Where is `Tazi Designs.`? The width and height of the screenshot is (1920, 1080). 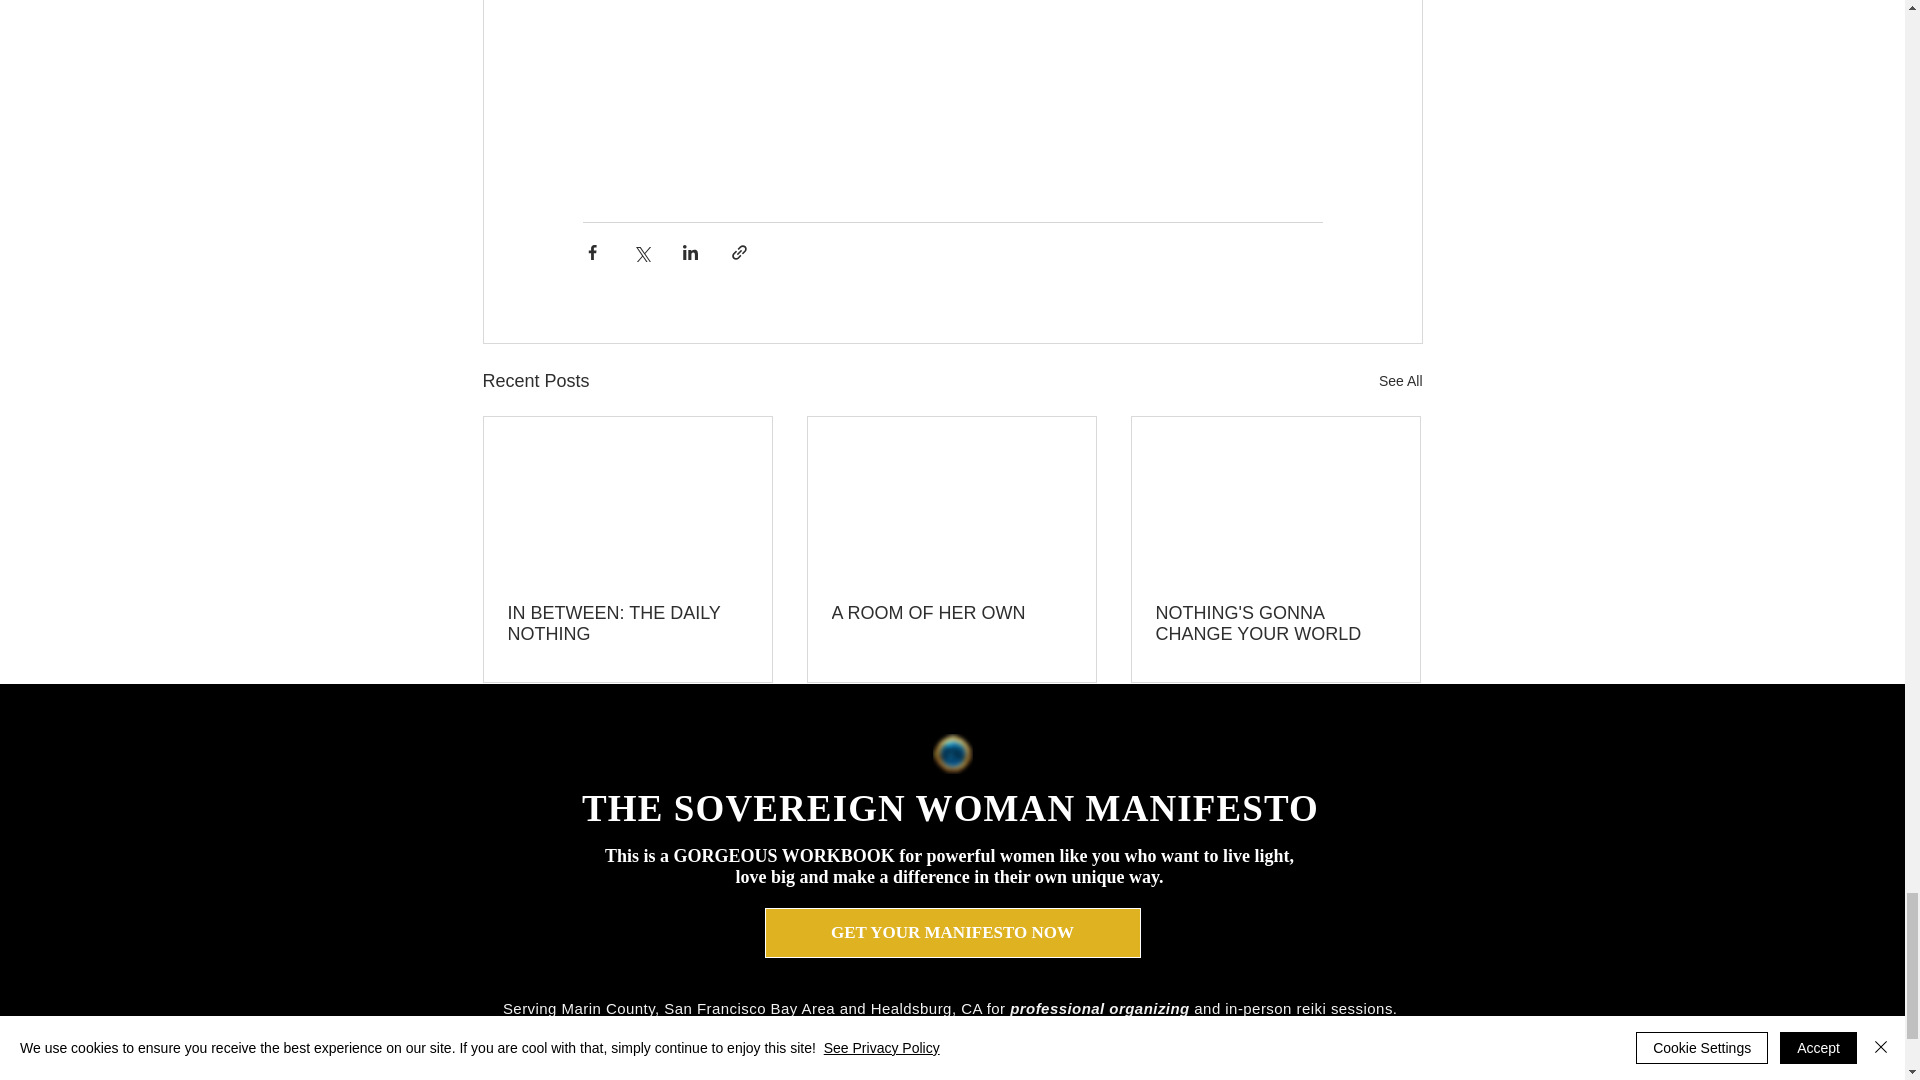
Tazi Designs. is located at coordinates (1388, 1065).